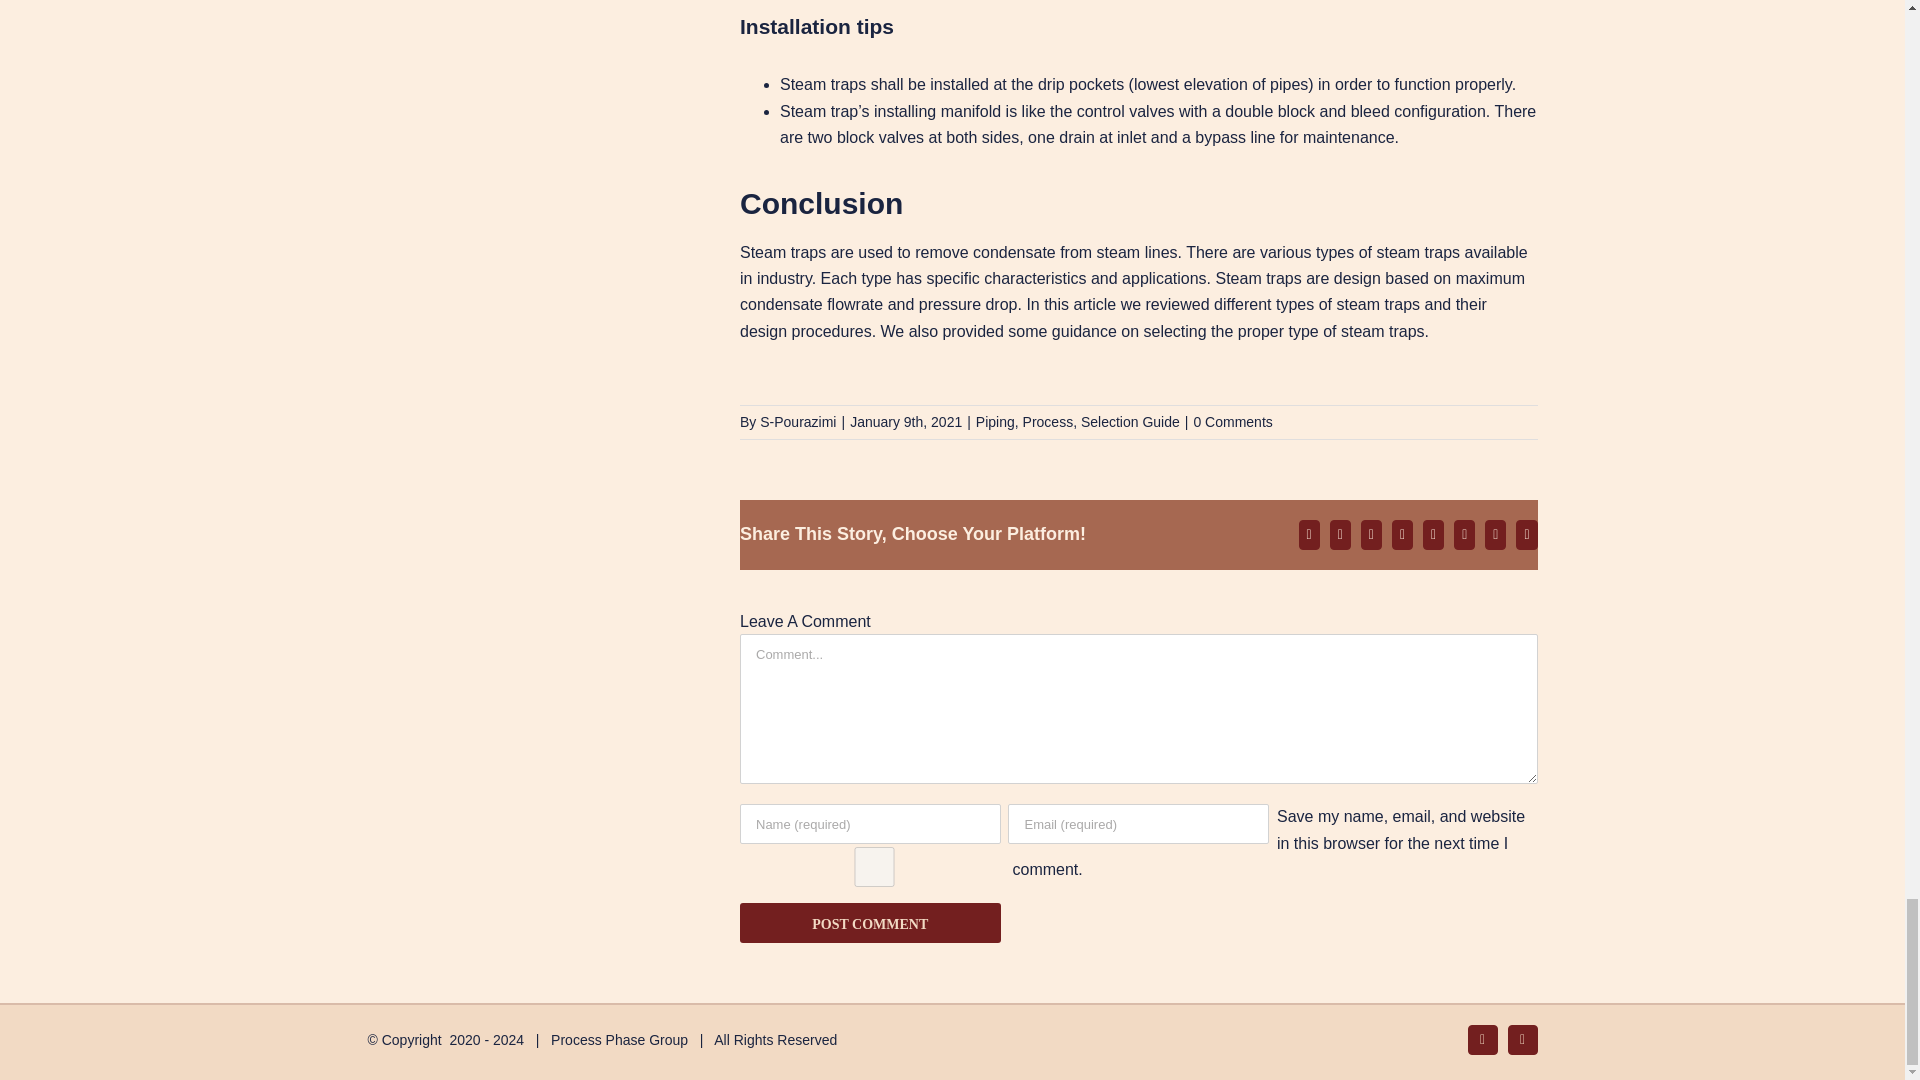 This screenshot has width=1920, height=1080. What do you see at coordinates (1232, 421) in the screenshot?
I see `0 Comments` at bounding box center [1232, 421].